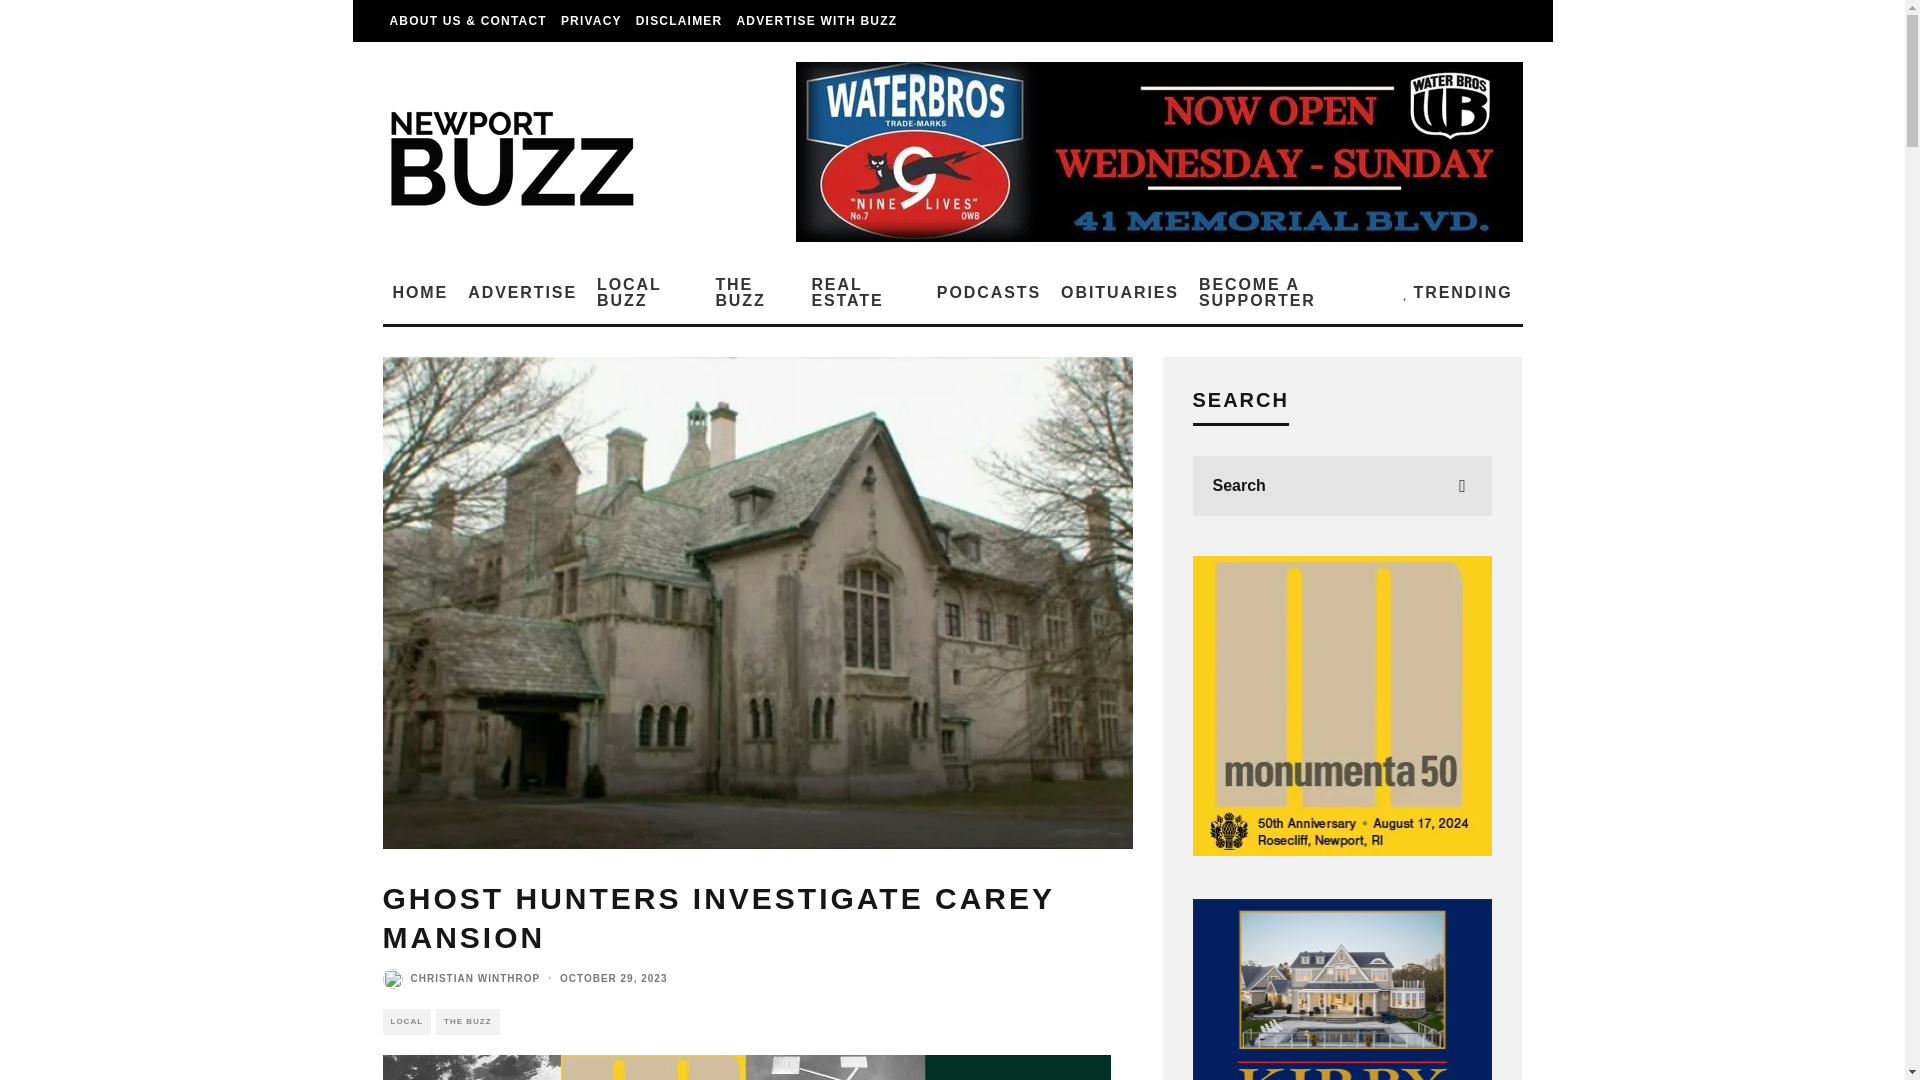 Image resolution: width=1920 pixels, height=1080 pixels. Describe the element at coordinates (592, 21) in the screenshot. I see `PRIVACY` at that location.